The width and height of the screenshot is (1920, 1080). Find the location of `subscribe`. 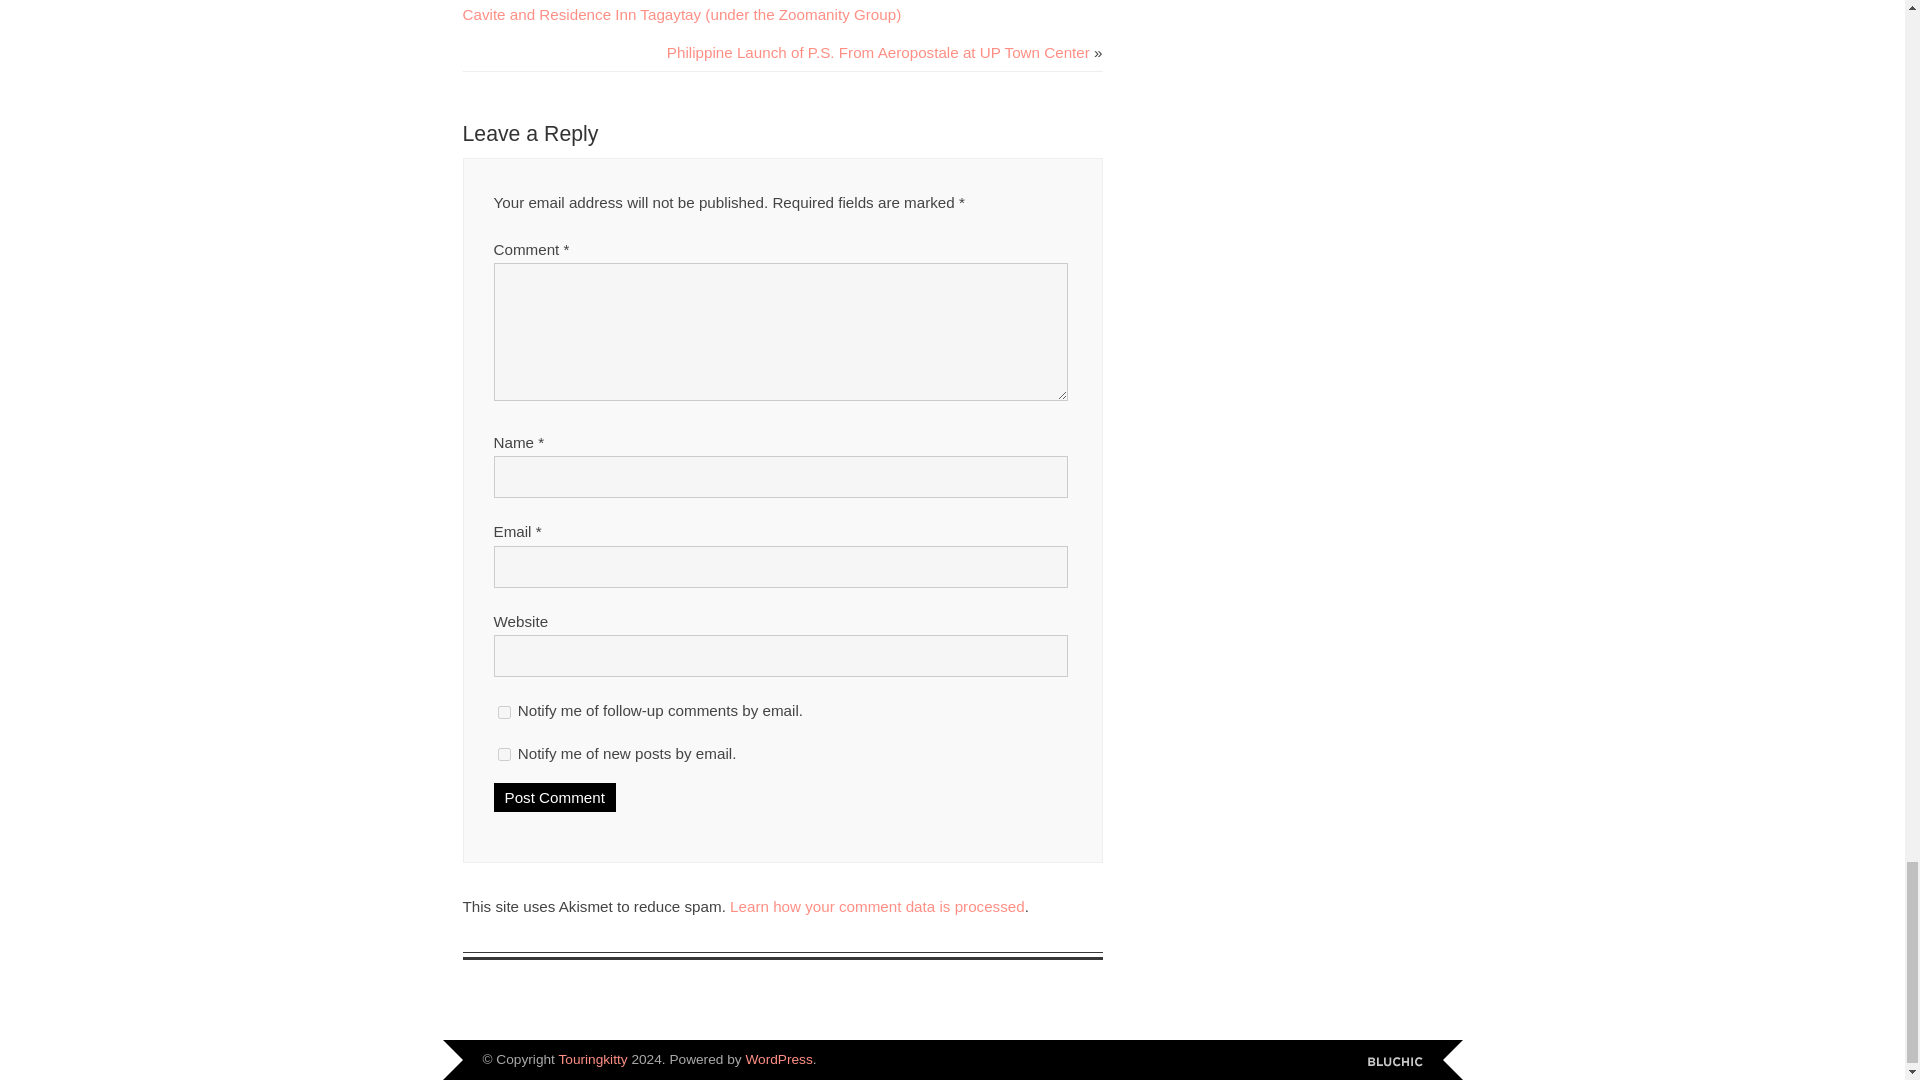

subscribe is located at coordinates (504, 712).